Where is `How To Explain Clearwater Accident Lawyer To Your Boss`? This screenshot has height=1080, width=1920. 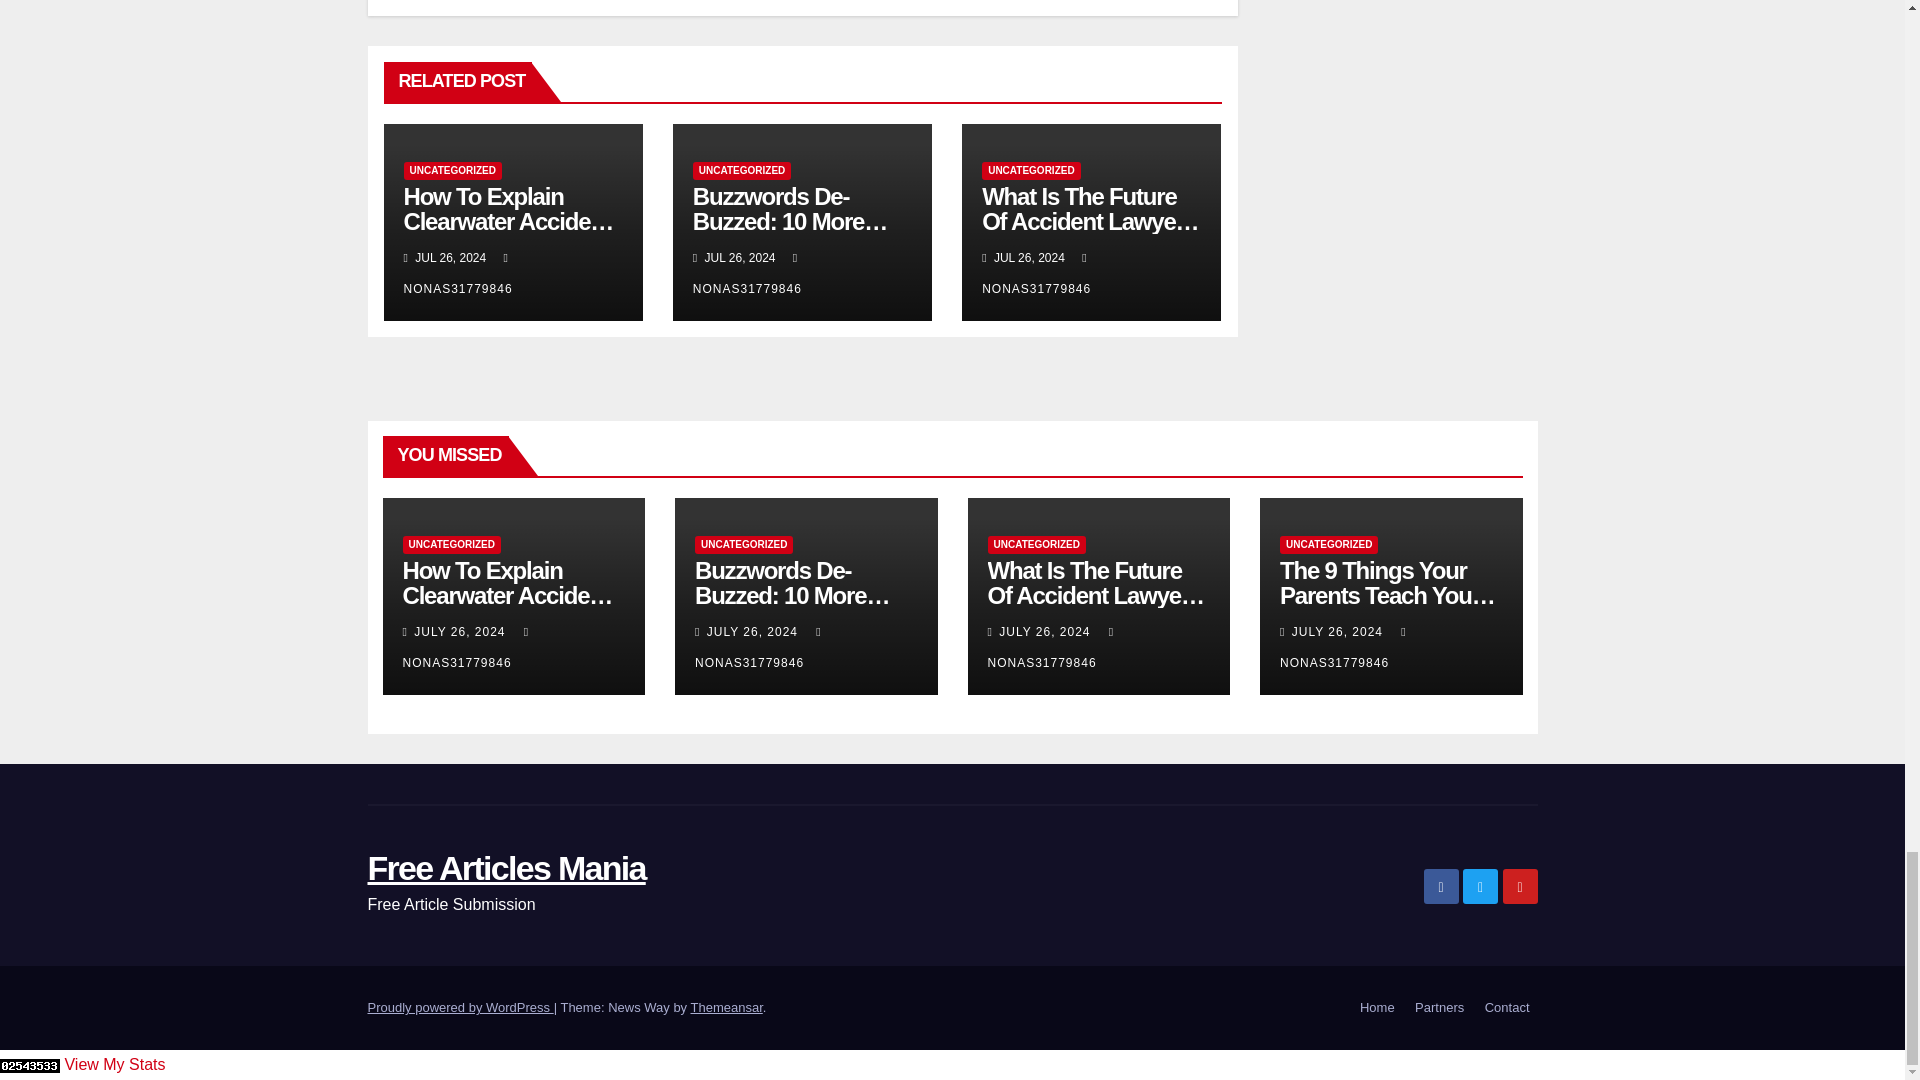 How To Explain Clearwater Accident Lawyer To Your Boss is located at coordinates (512, 221).